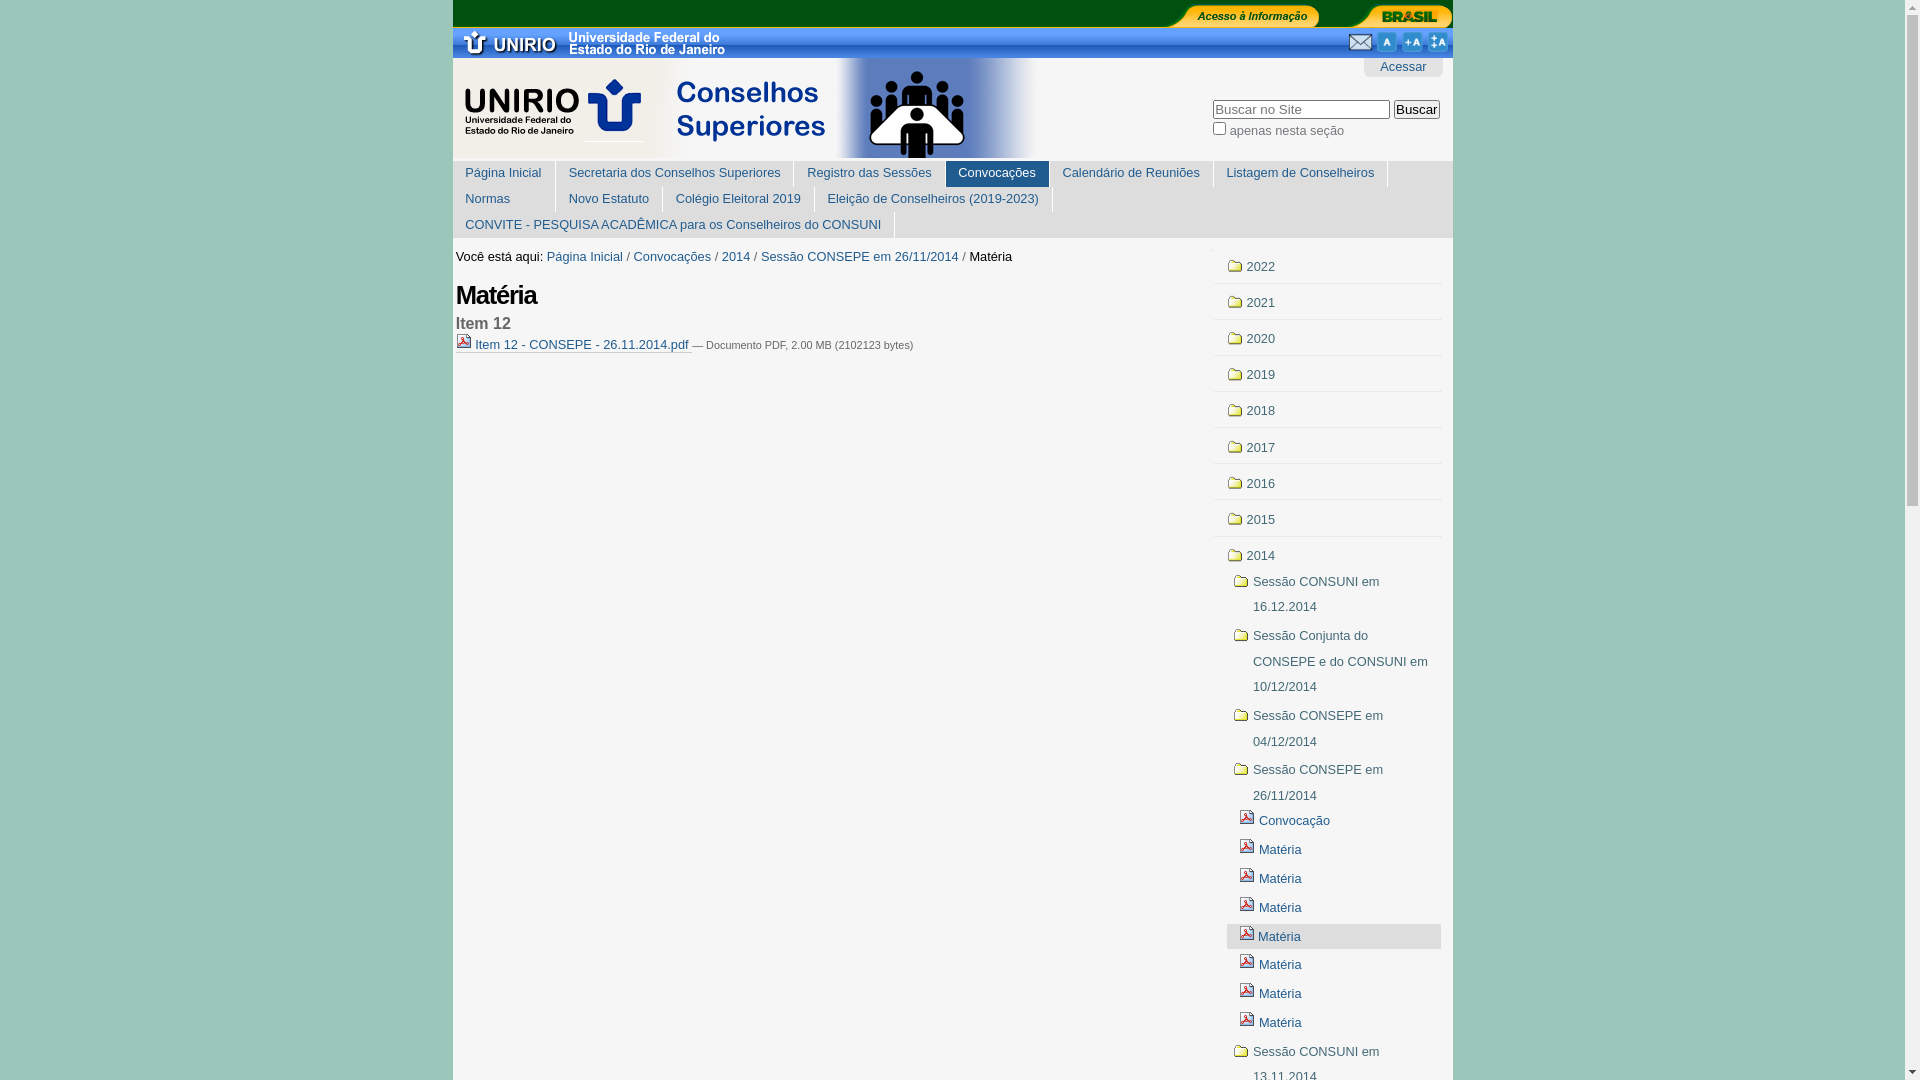  I want to click on www.brasil.gov.br, so click(1398, 14).